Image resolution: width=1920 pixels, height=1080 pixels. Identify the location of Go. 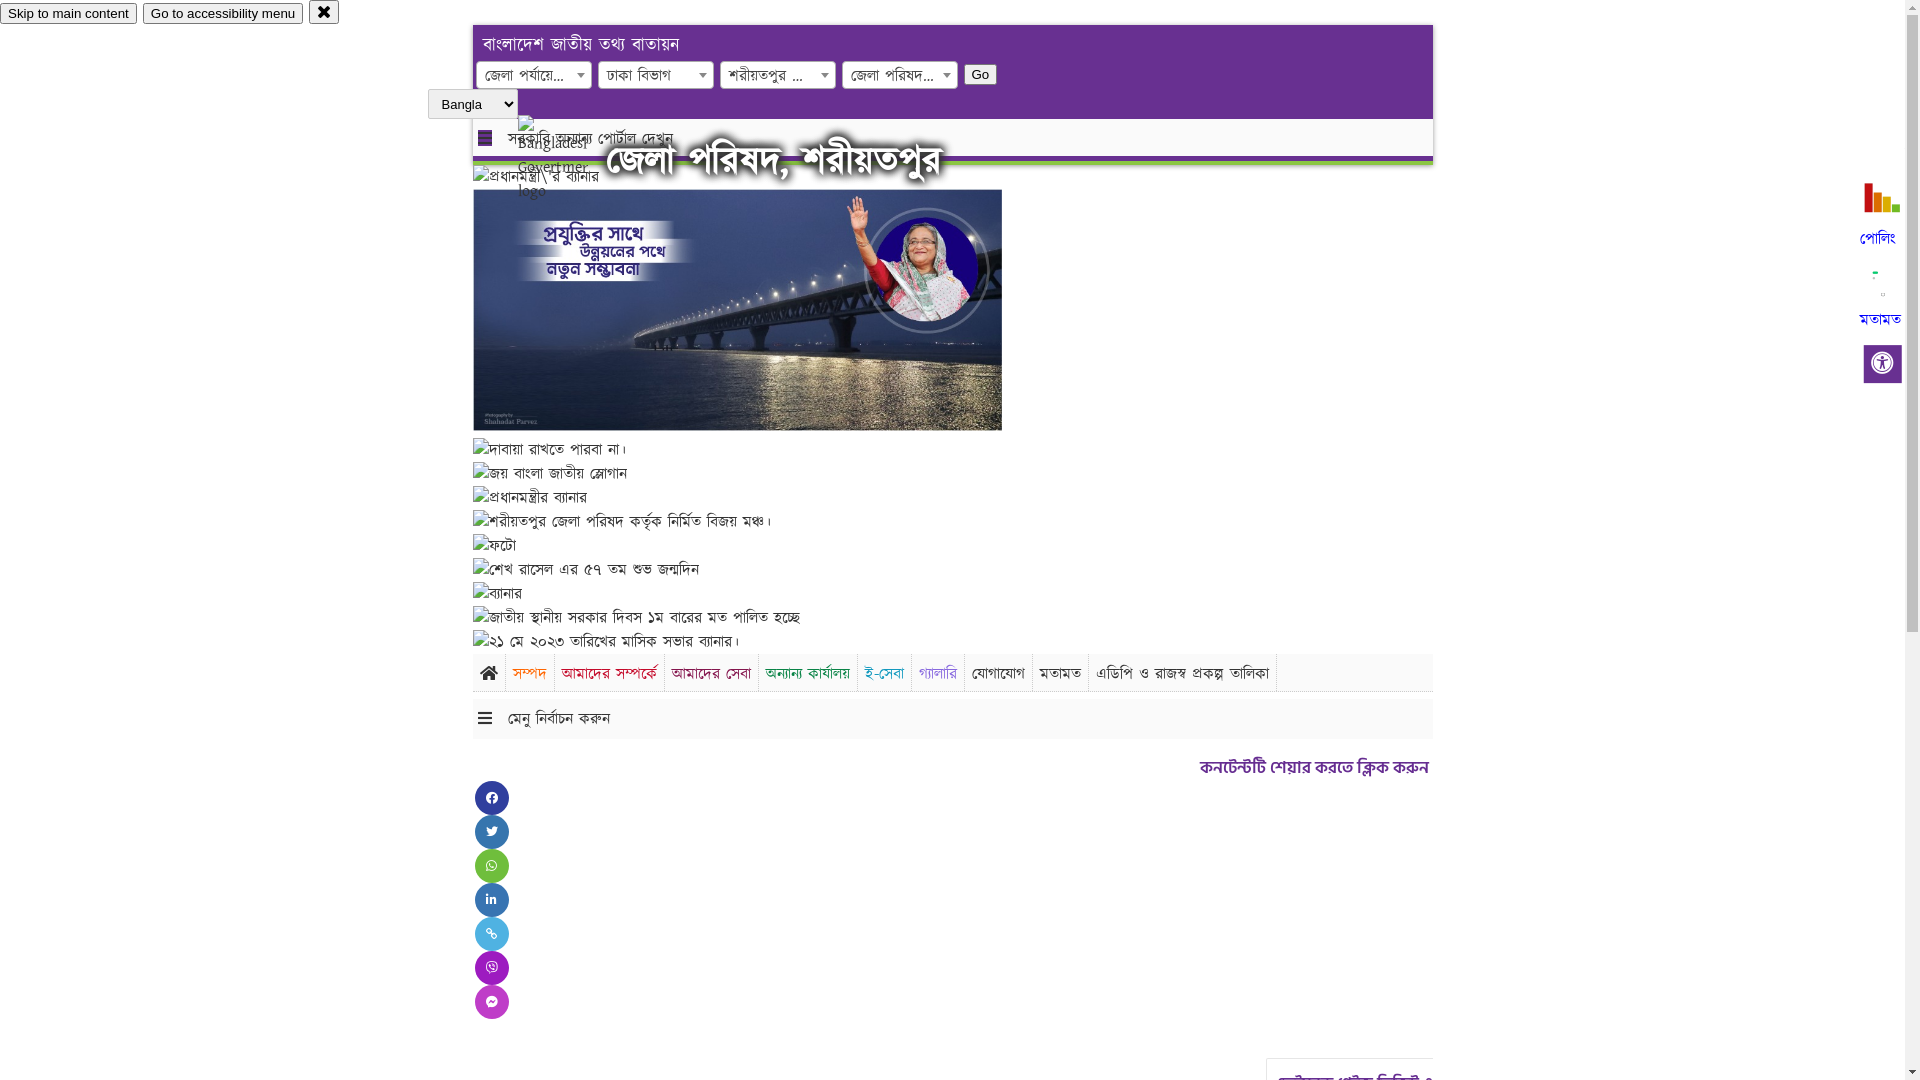
(859, 74).